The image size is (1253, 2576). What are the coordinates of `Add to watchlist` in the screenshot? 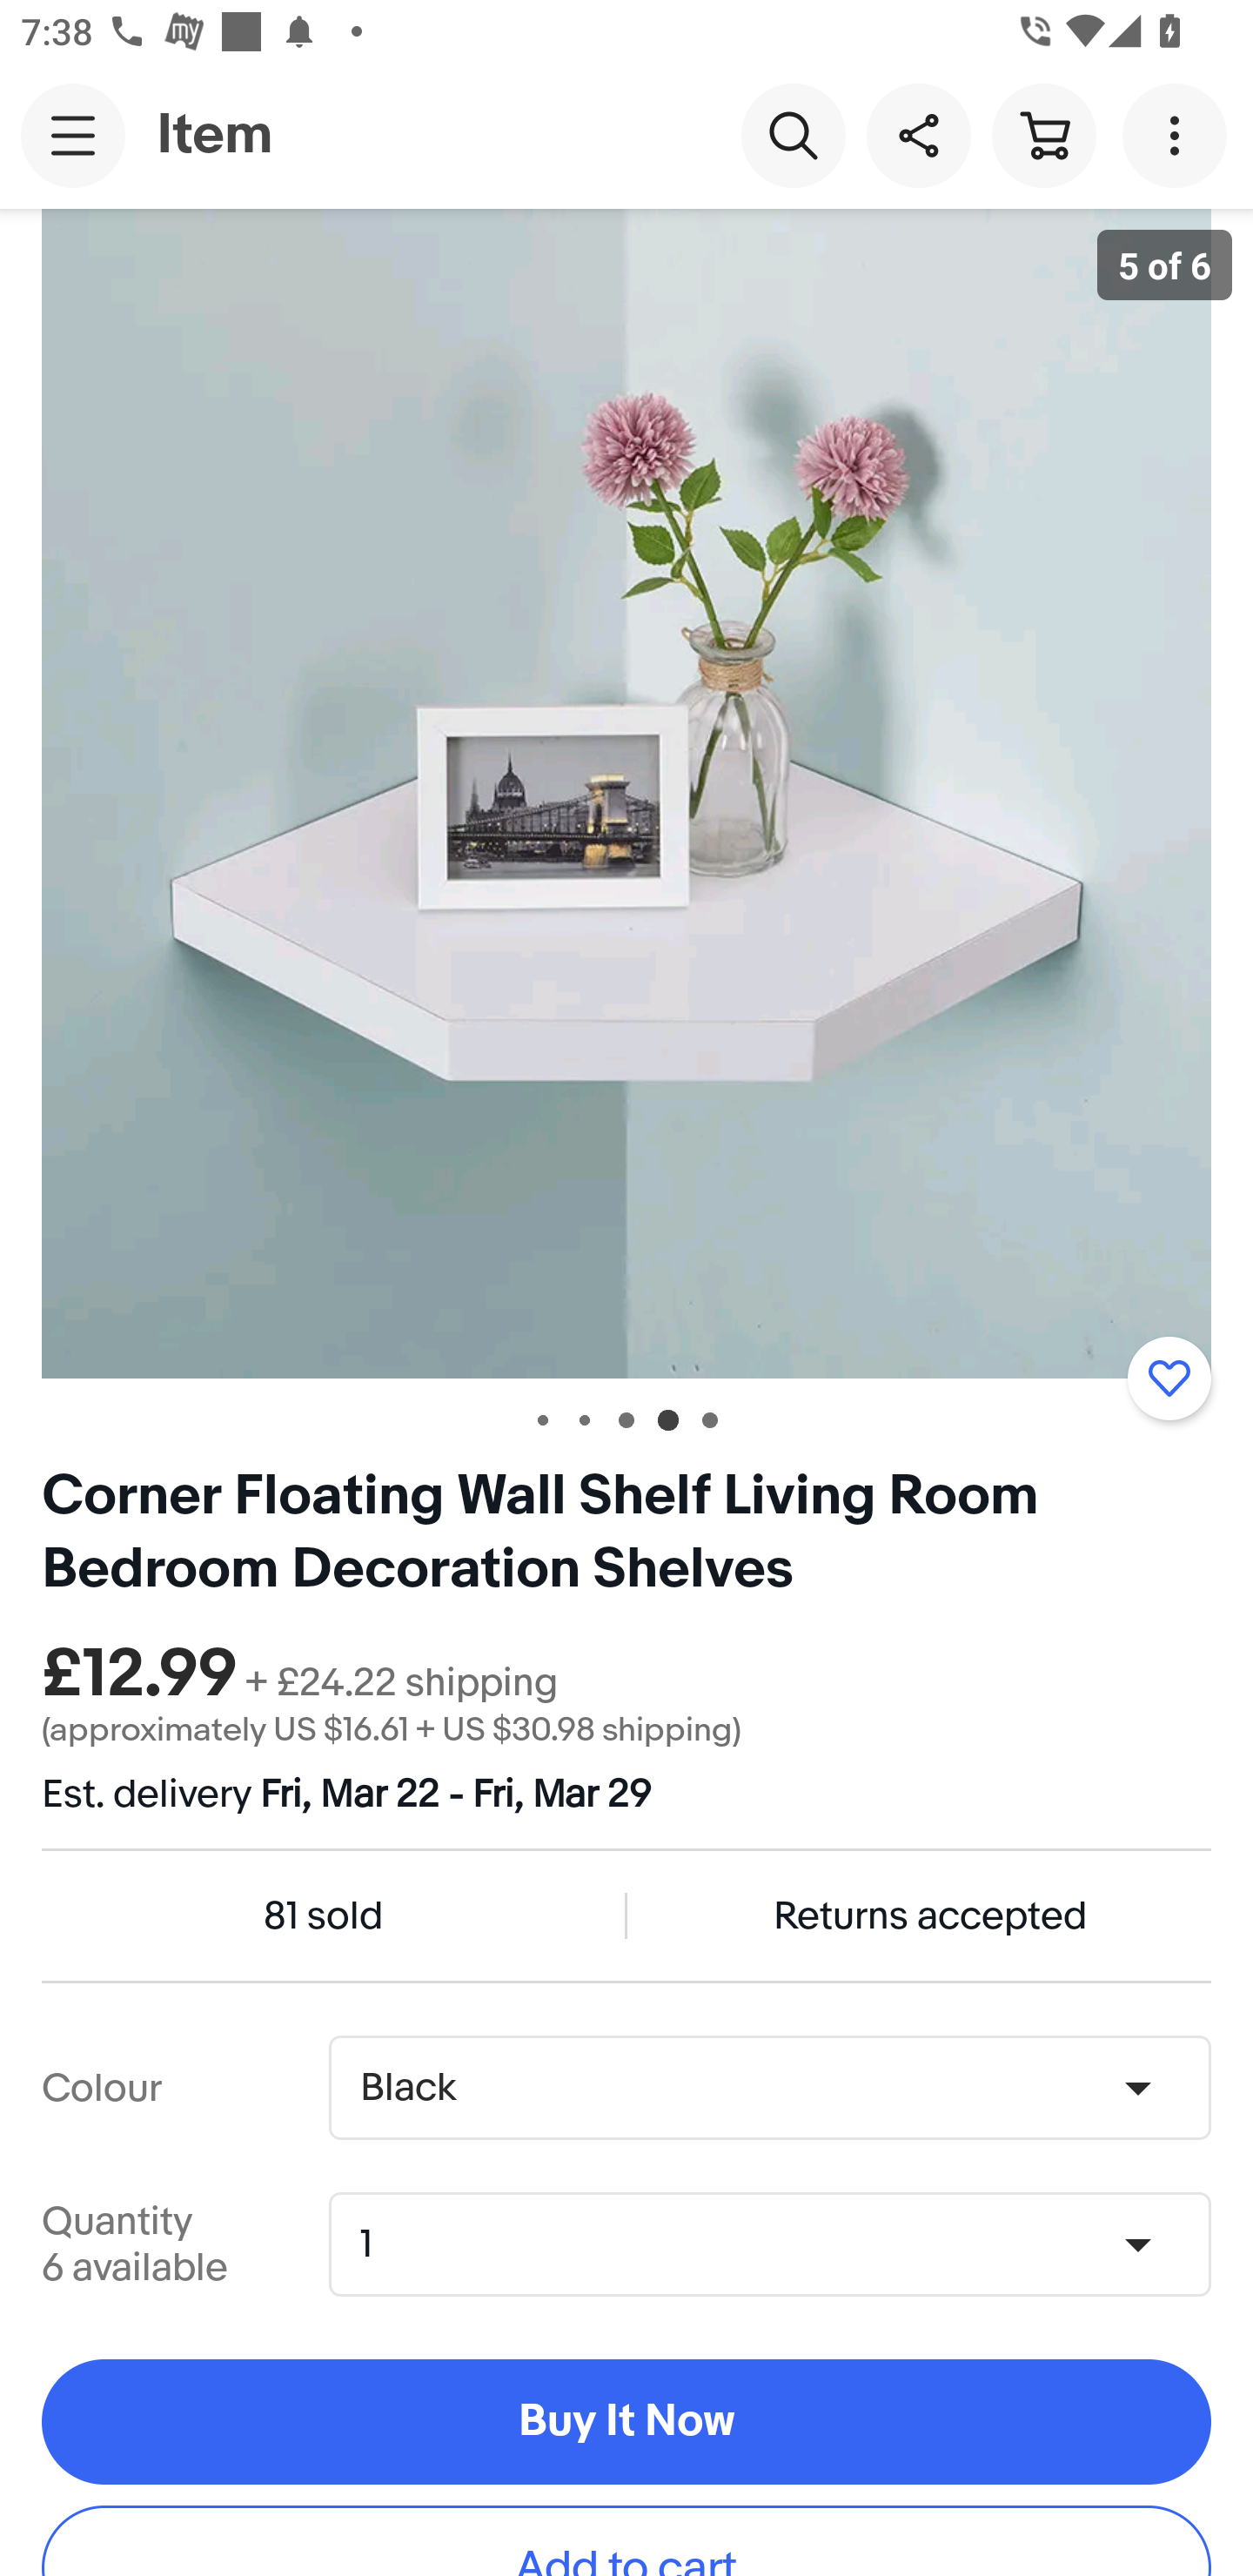 It's located at (1169, 1378).